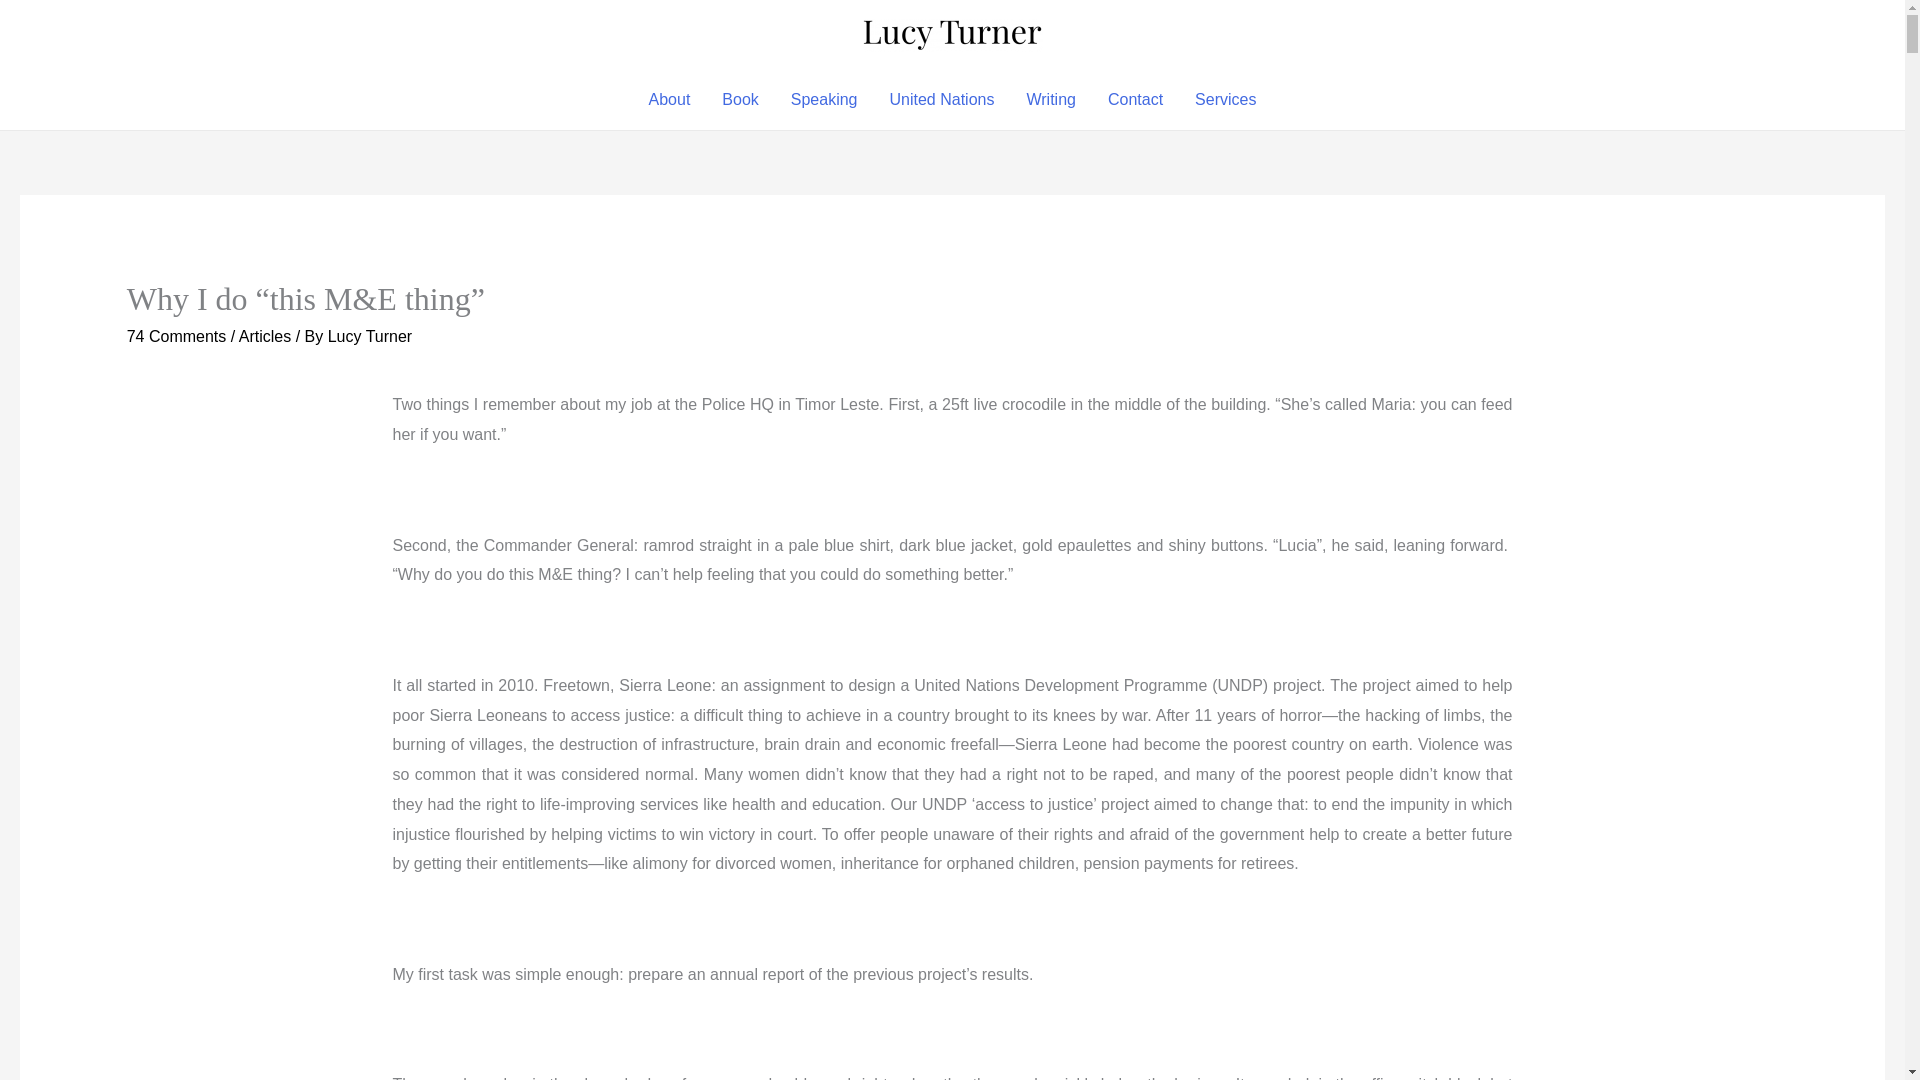  Describe the element at coordinates (264, 336) in the screenshot. I see `Articles` at that location.